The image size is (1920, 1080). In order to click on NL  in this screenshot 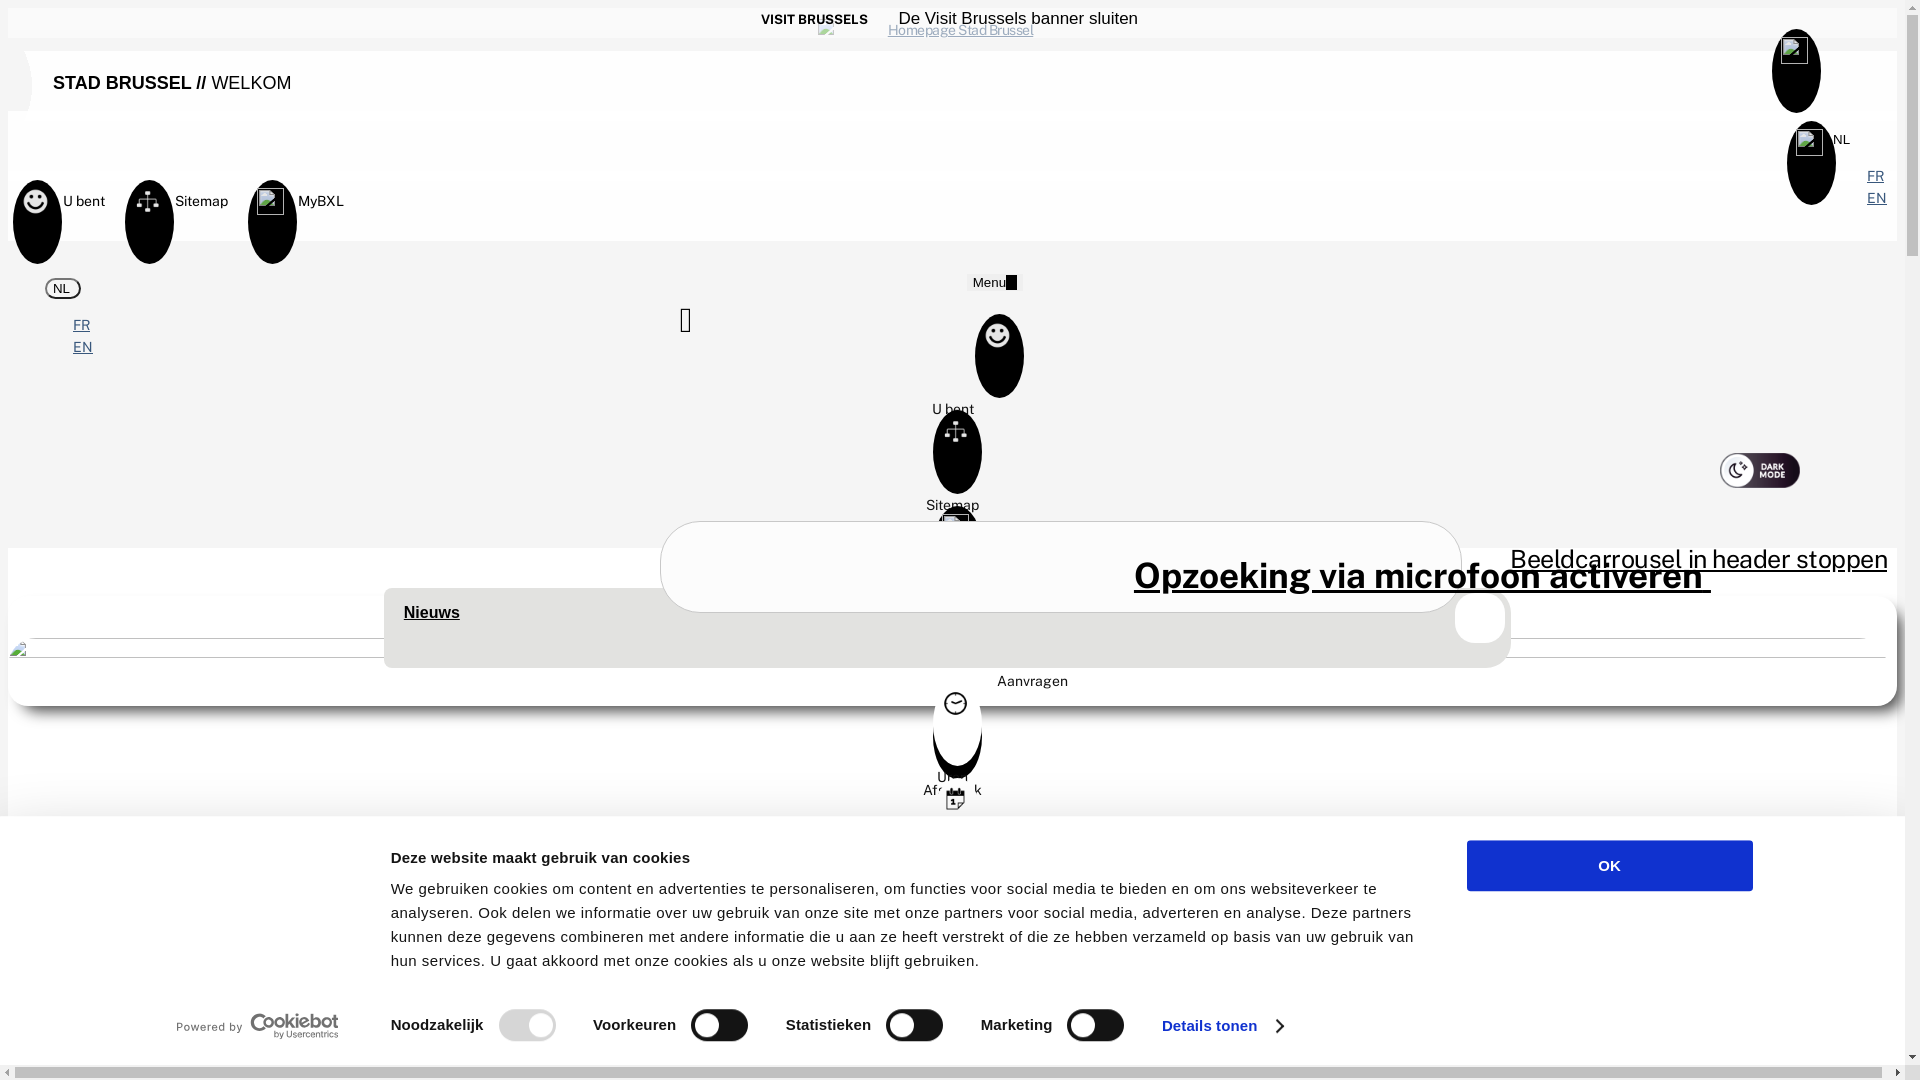, I will do `click(63, 288)`.